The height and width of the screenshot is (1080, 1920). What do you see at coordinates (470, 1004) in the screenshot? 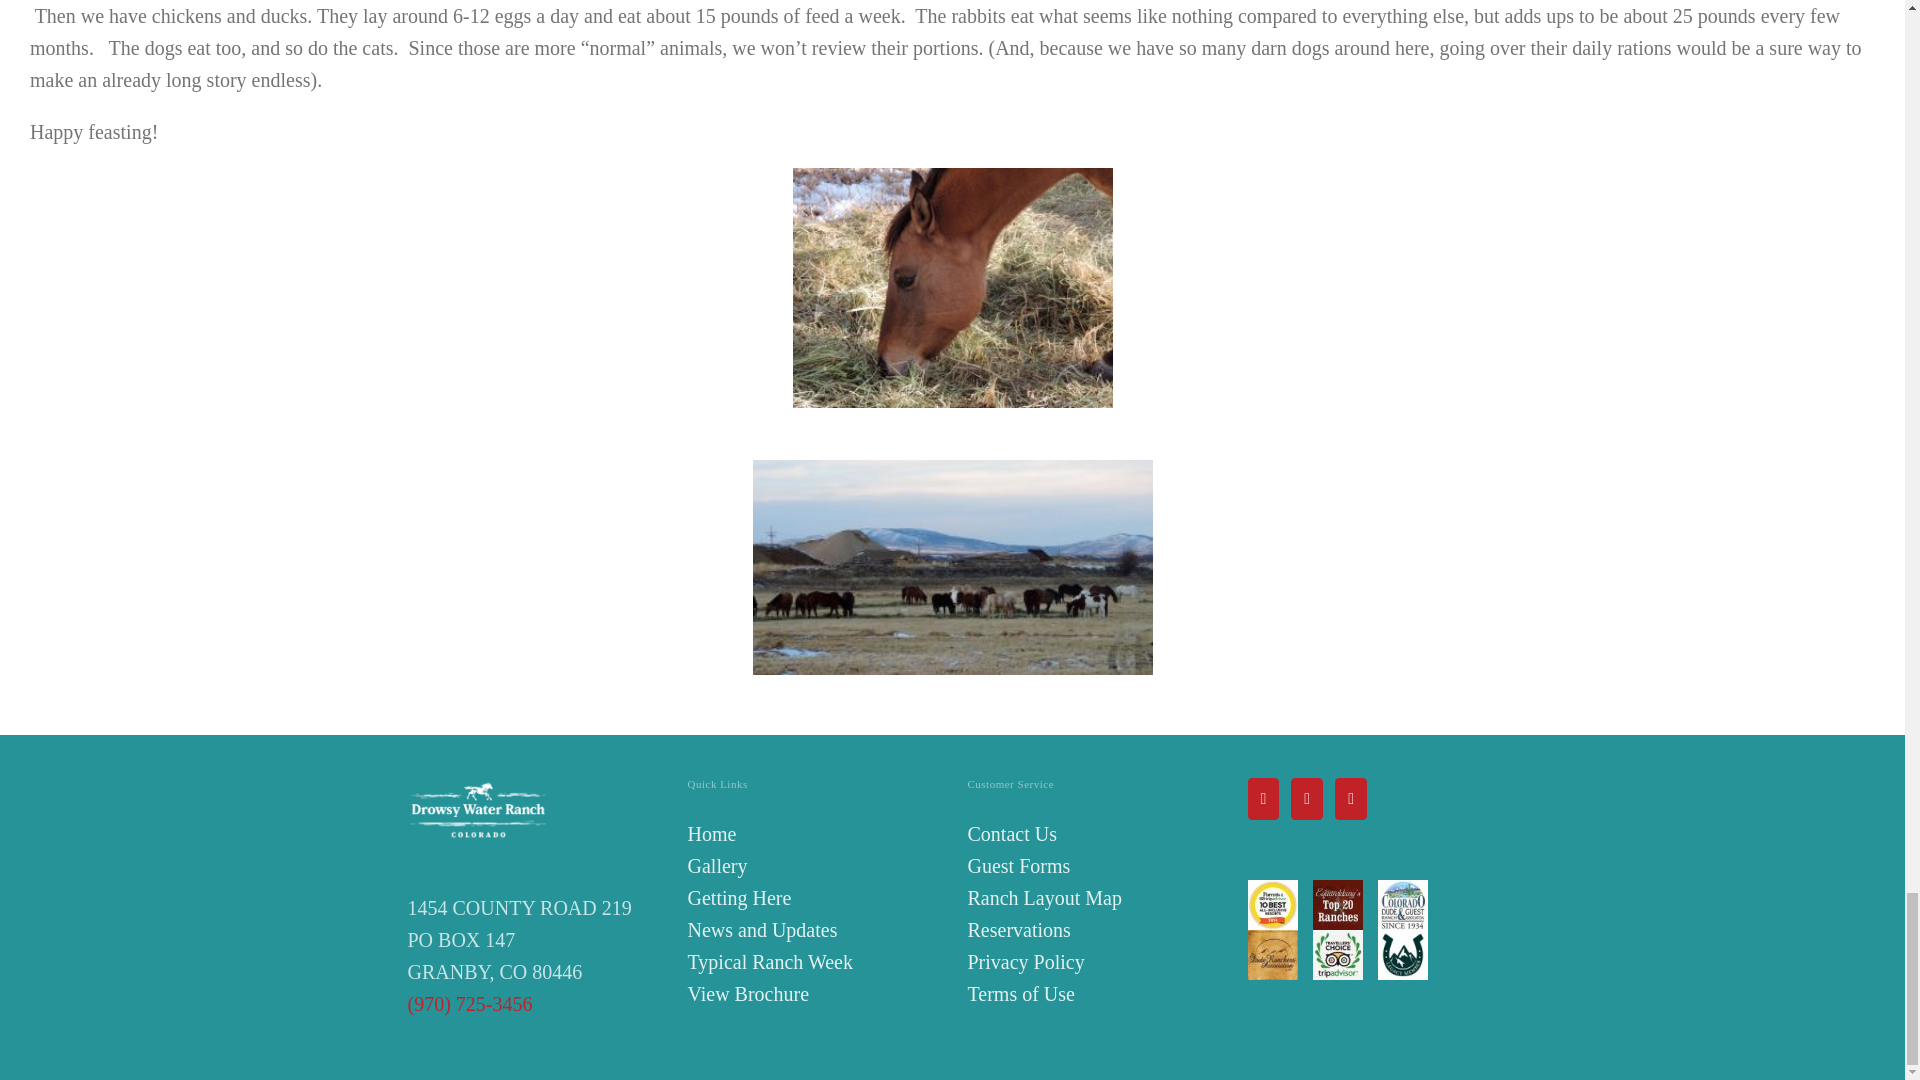
I see `Call via Hangouts` at bounding box center [470, 1004].